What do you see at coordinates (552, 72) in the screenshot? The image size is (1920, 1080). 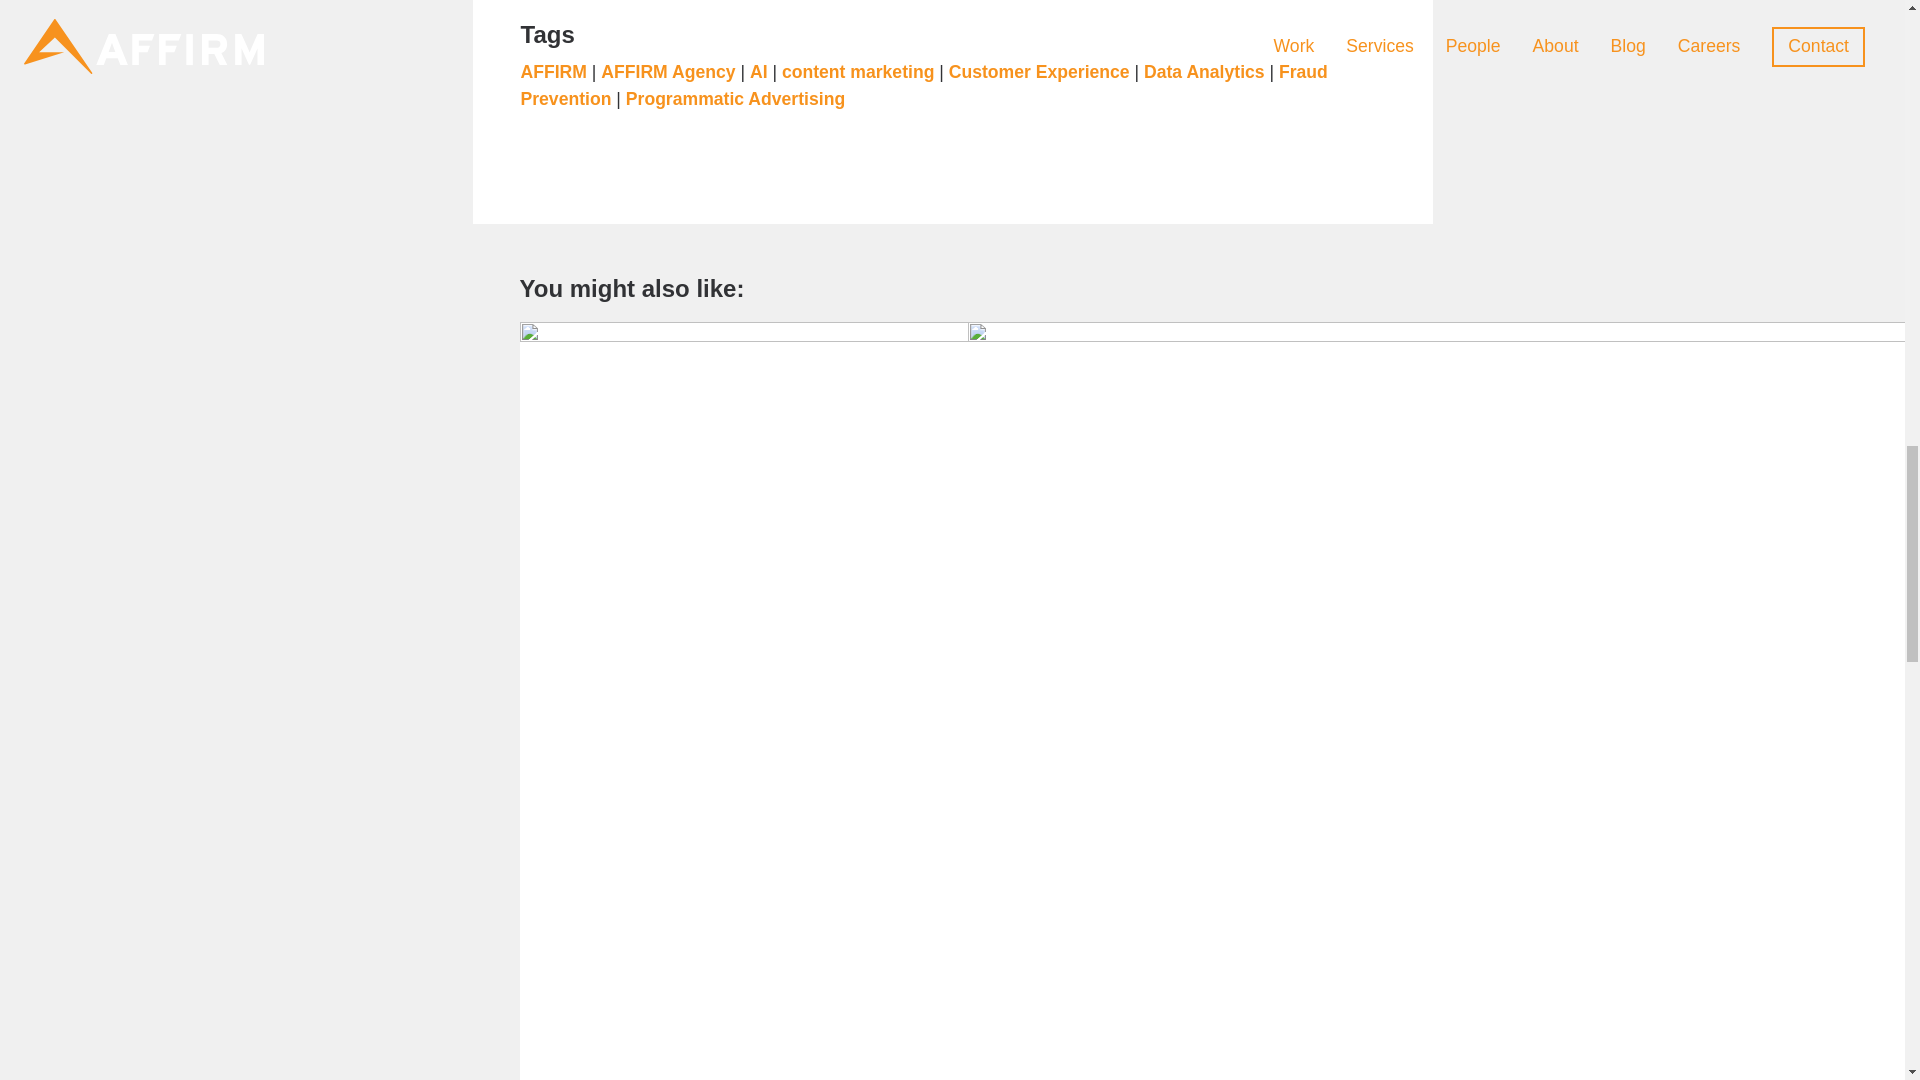 I see `AFFIRM` at bounding box center [552, 72].